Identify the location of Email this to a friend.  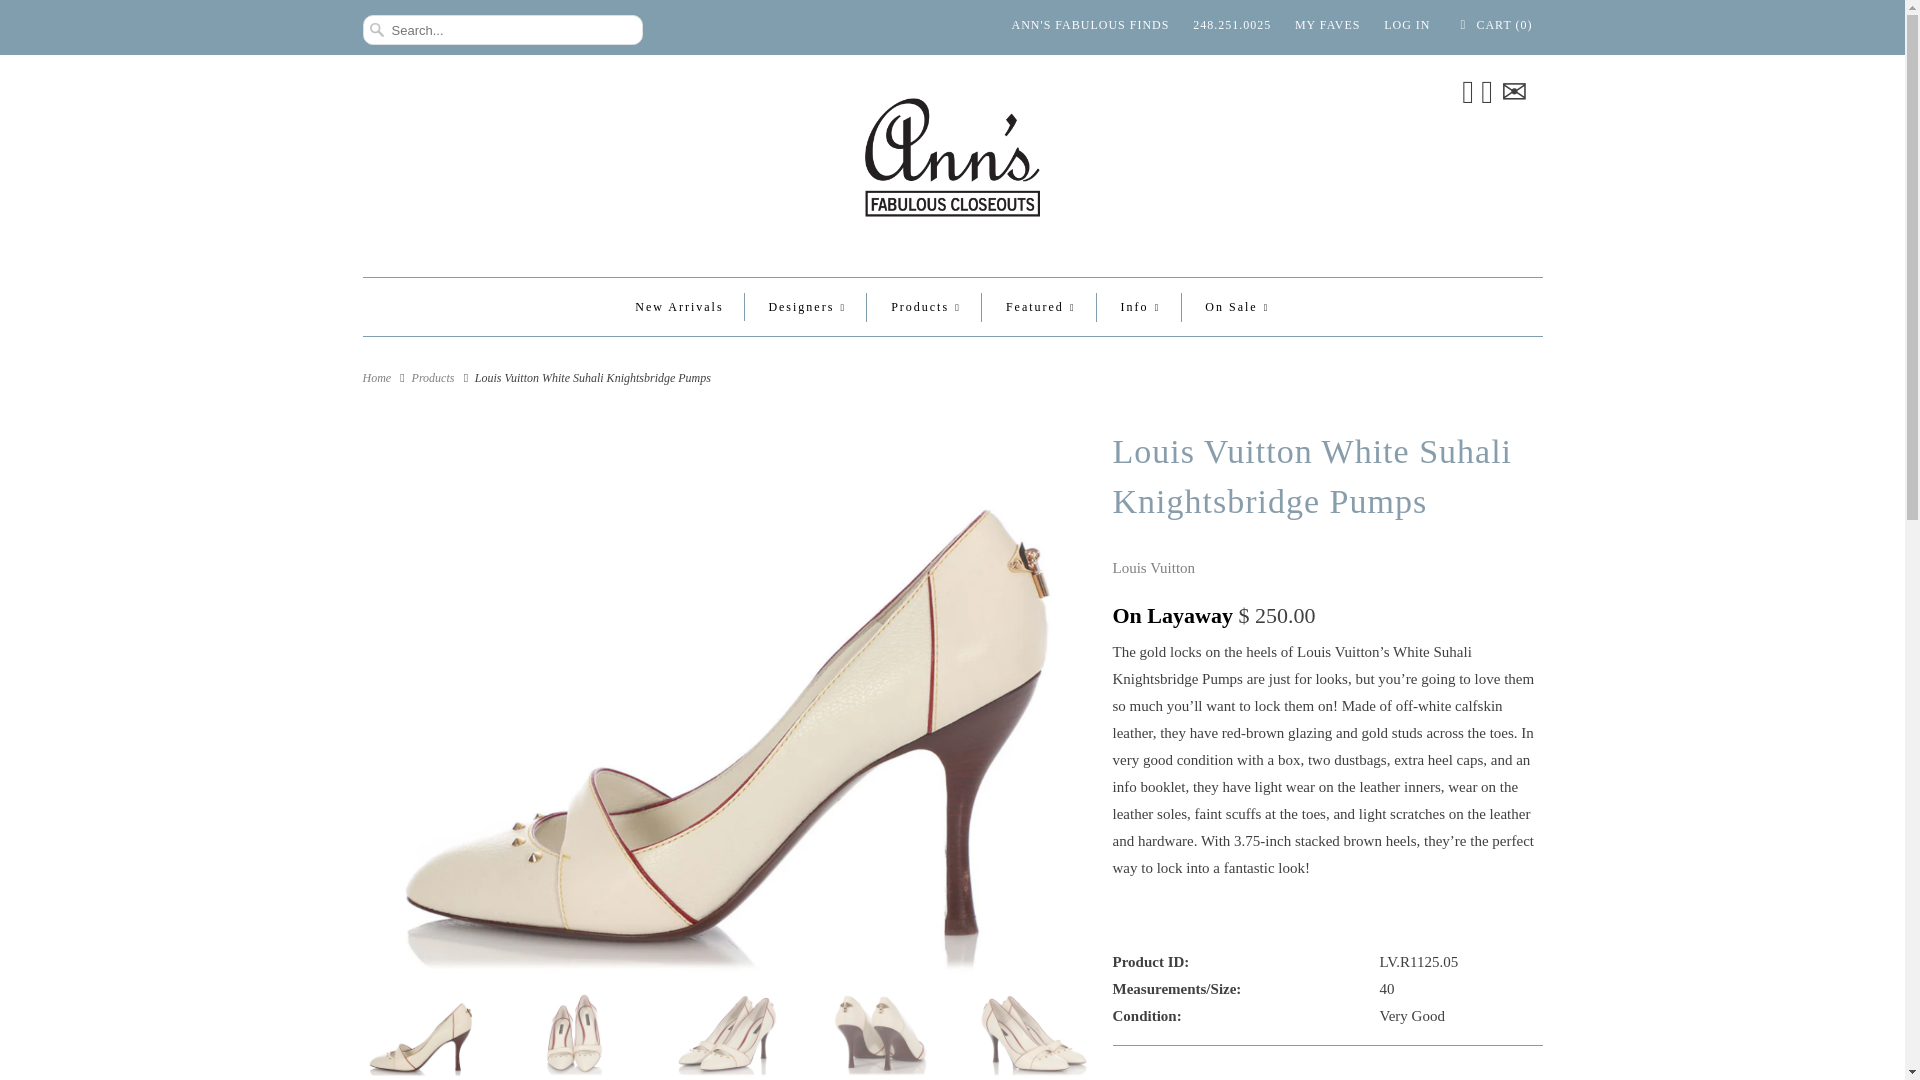
(1392, 1074).